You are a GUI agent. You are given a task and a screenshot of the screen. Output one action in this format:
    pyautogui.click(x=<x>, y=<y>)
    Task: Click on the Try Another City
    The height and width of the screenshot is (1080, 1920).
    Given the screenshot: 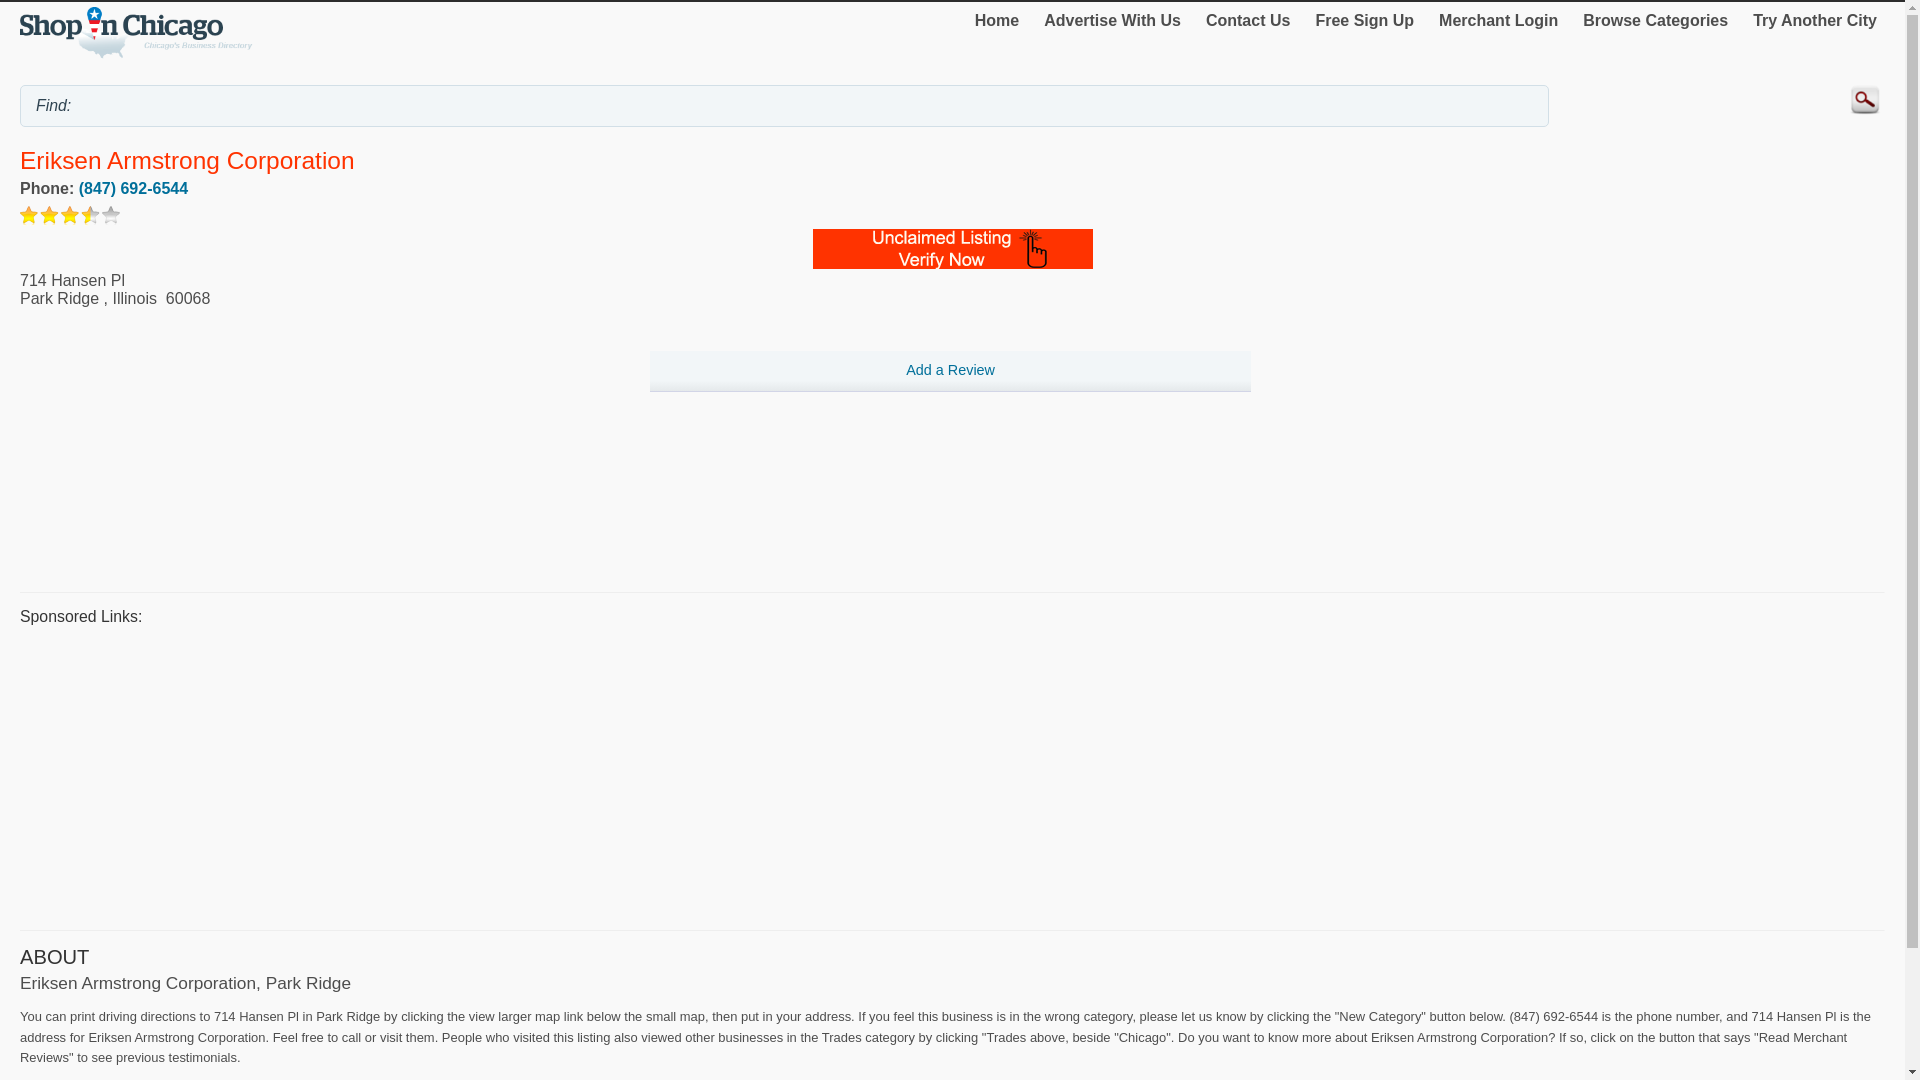 What is the action you would take?
    pyautogui.click(x=1815, y=20)
    